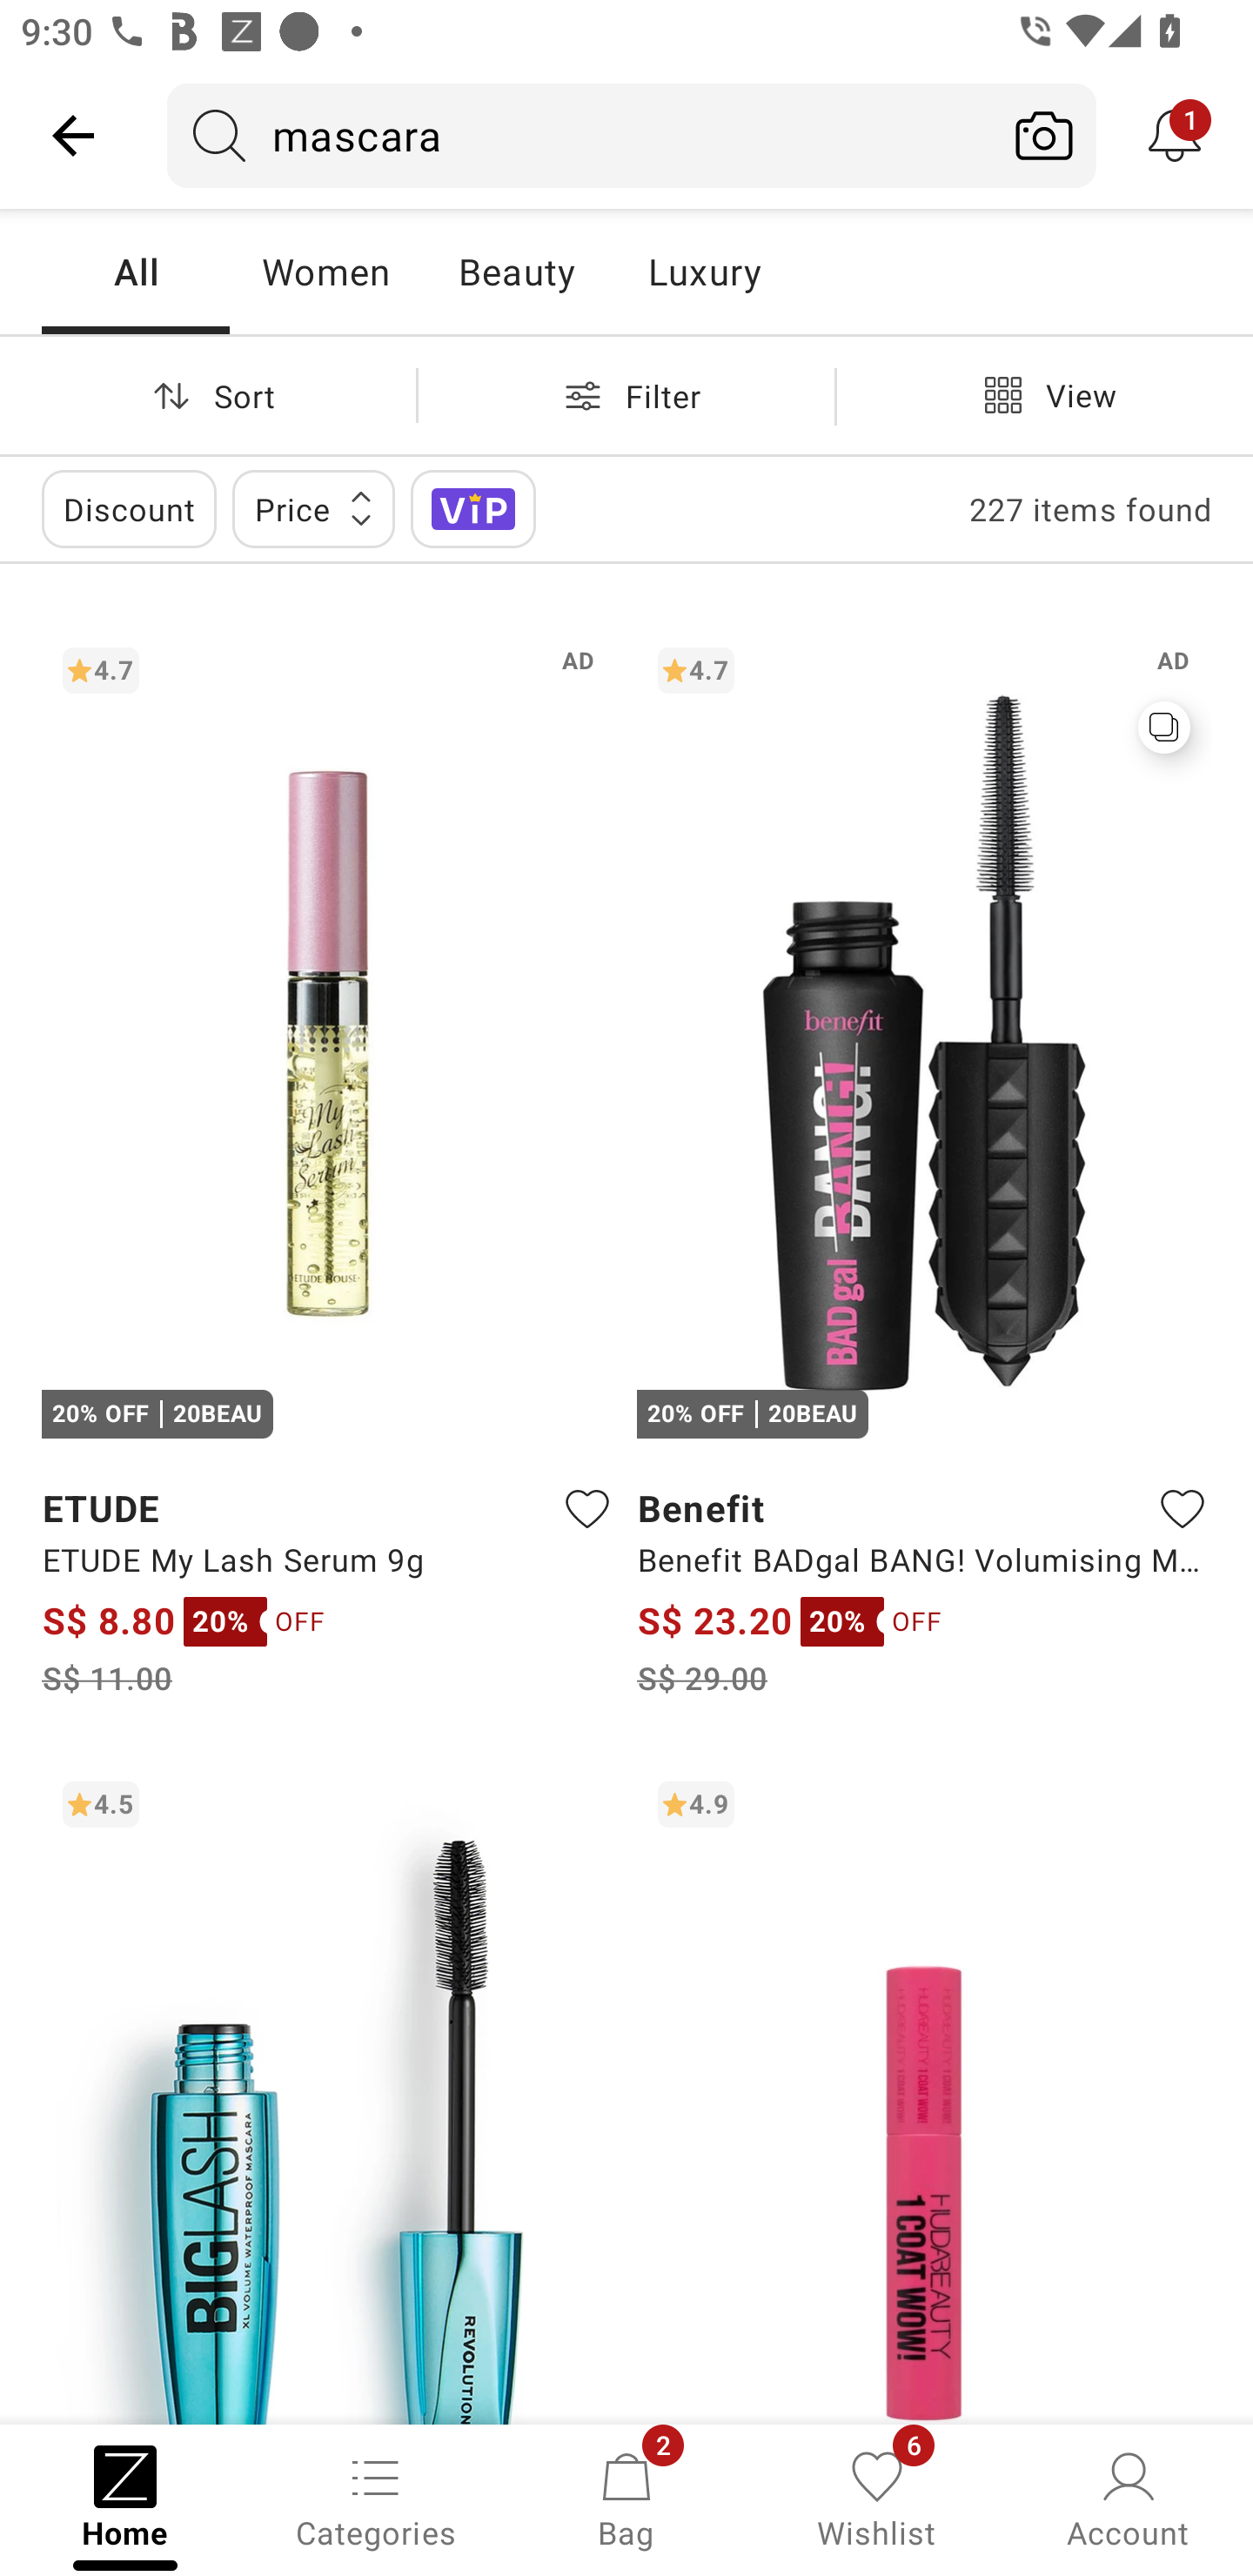 The image size is (1253, 2576). I want to click on mascara, so click(580, 135).